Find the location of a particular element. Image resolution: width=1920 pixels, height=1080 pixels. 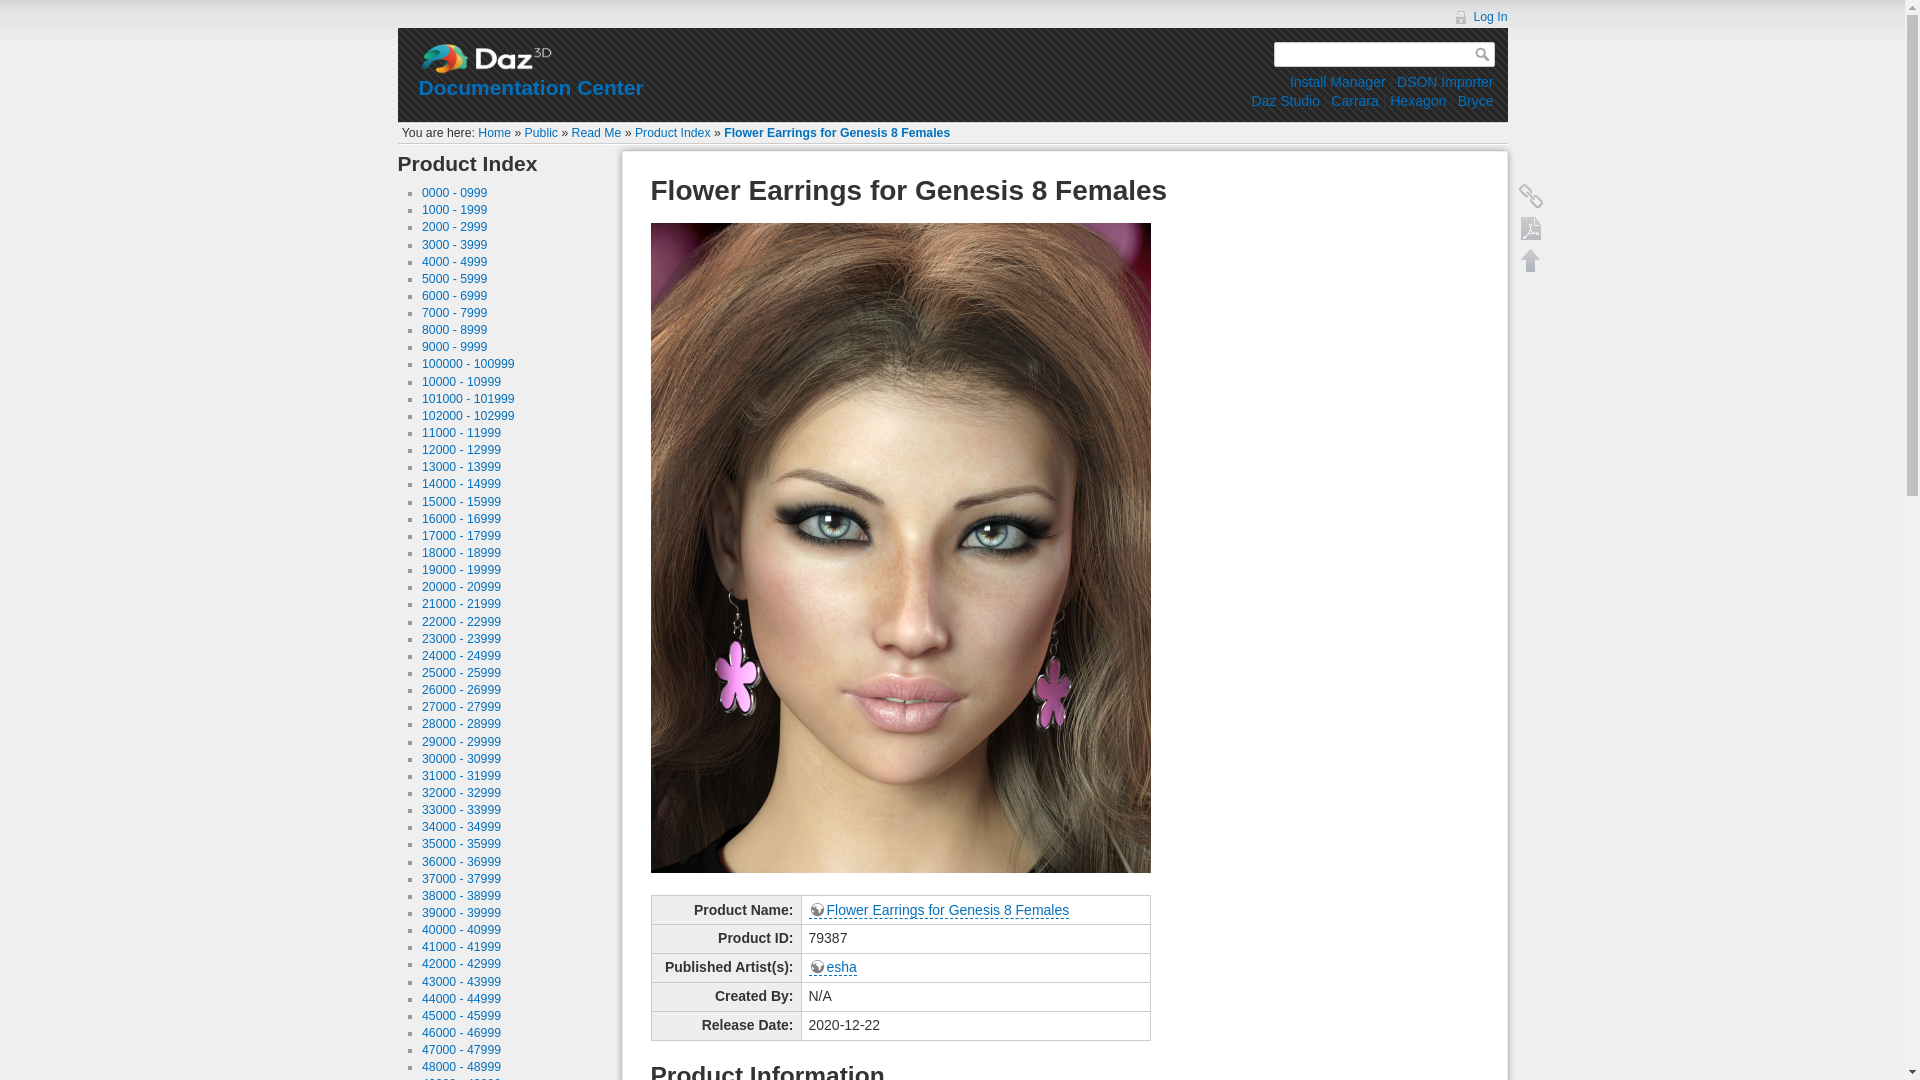

17000 - 17999 is located at coordinates (462, 536).